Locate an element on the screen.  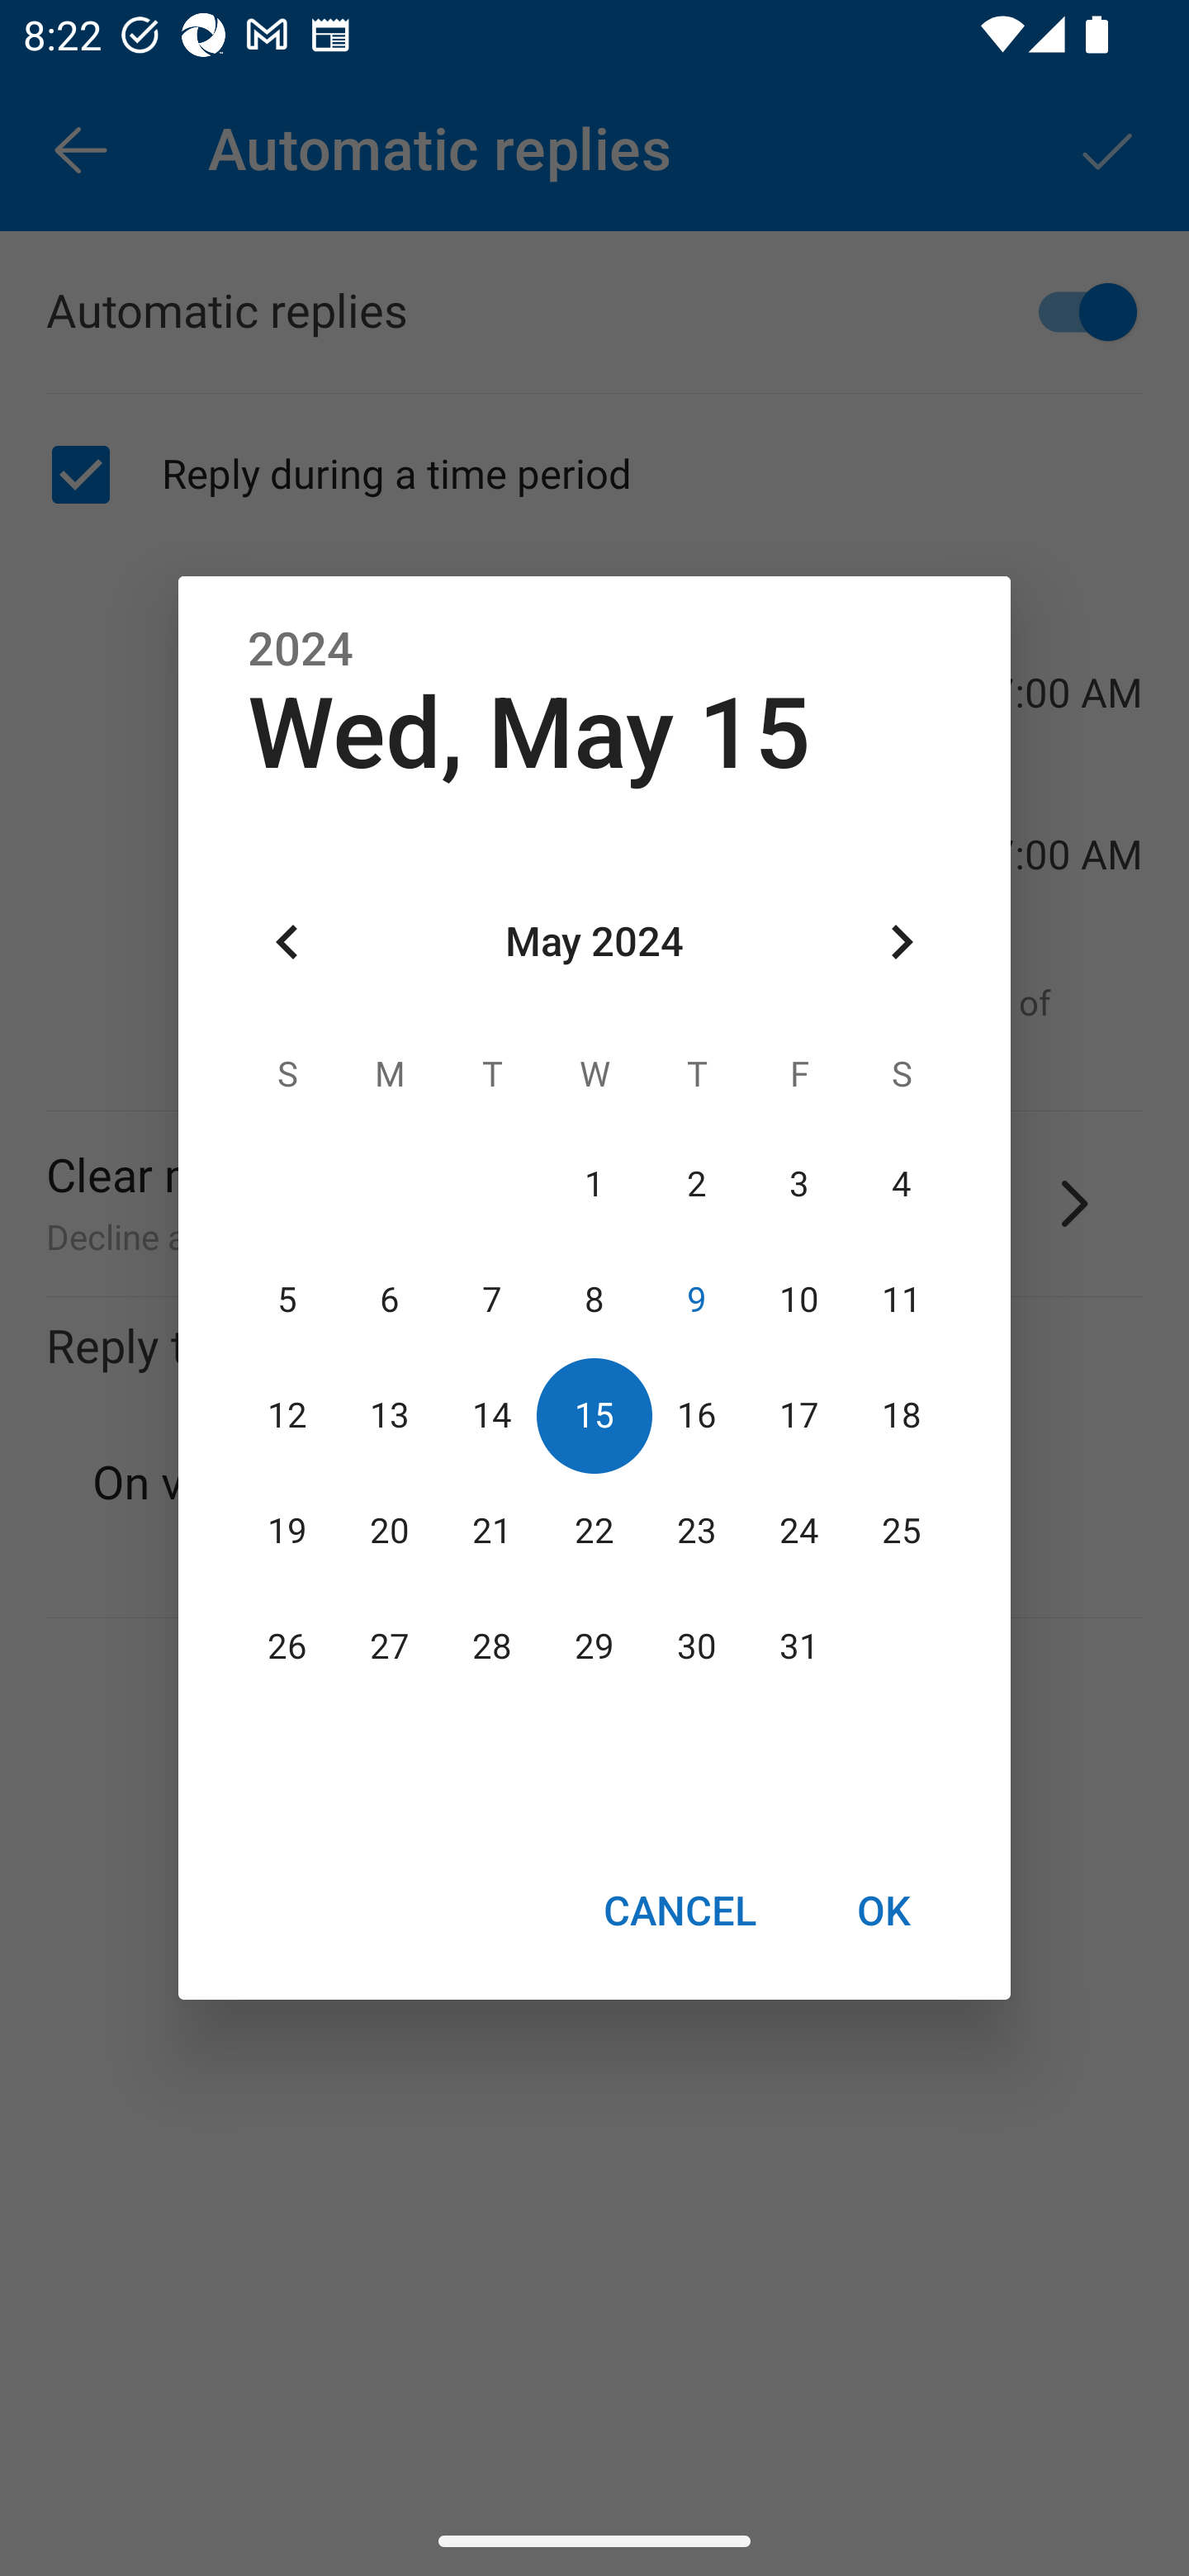
29 29 May 2024 is located at coordinates (594, 1647).